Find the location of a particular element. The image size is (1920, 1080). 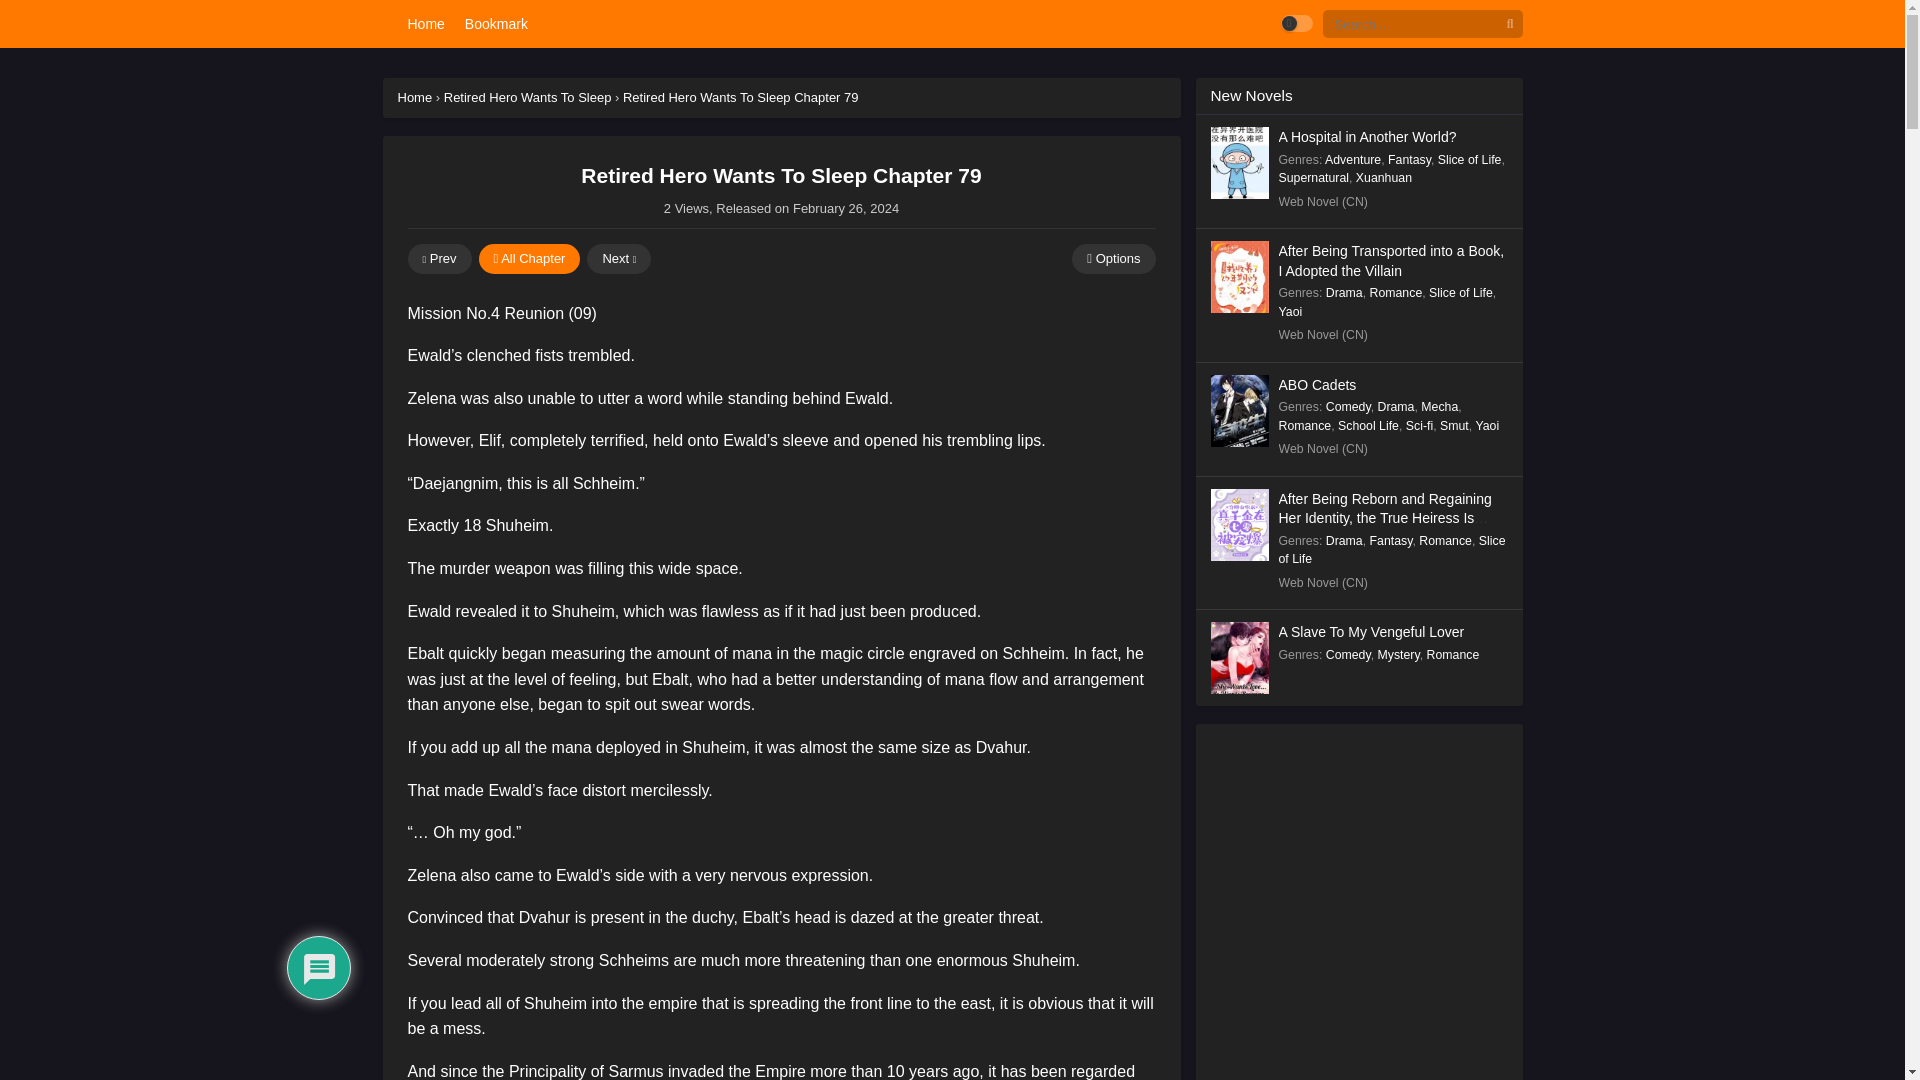

Home is located at coordinates (415, 96).